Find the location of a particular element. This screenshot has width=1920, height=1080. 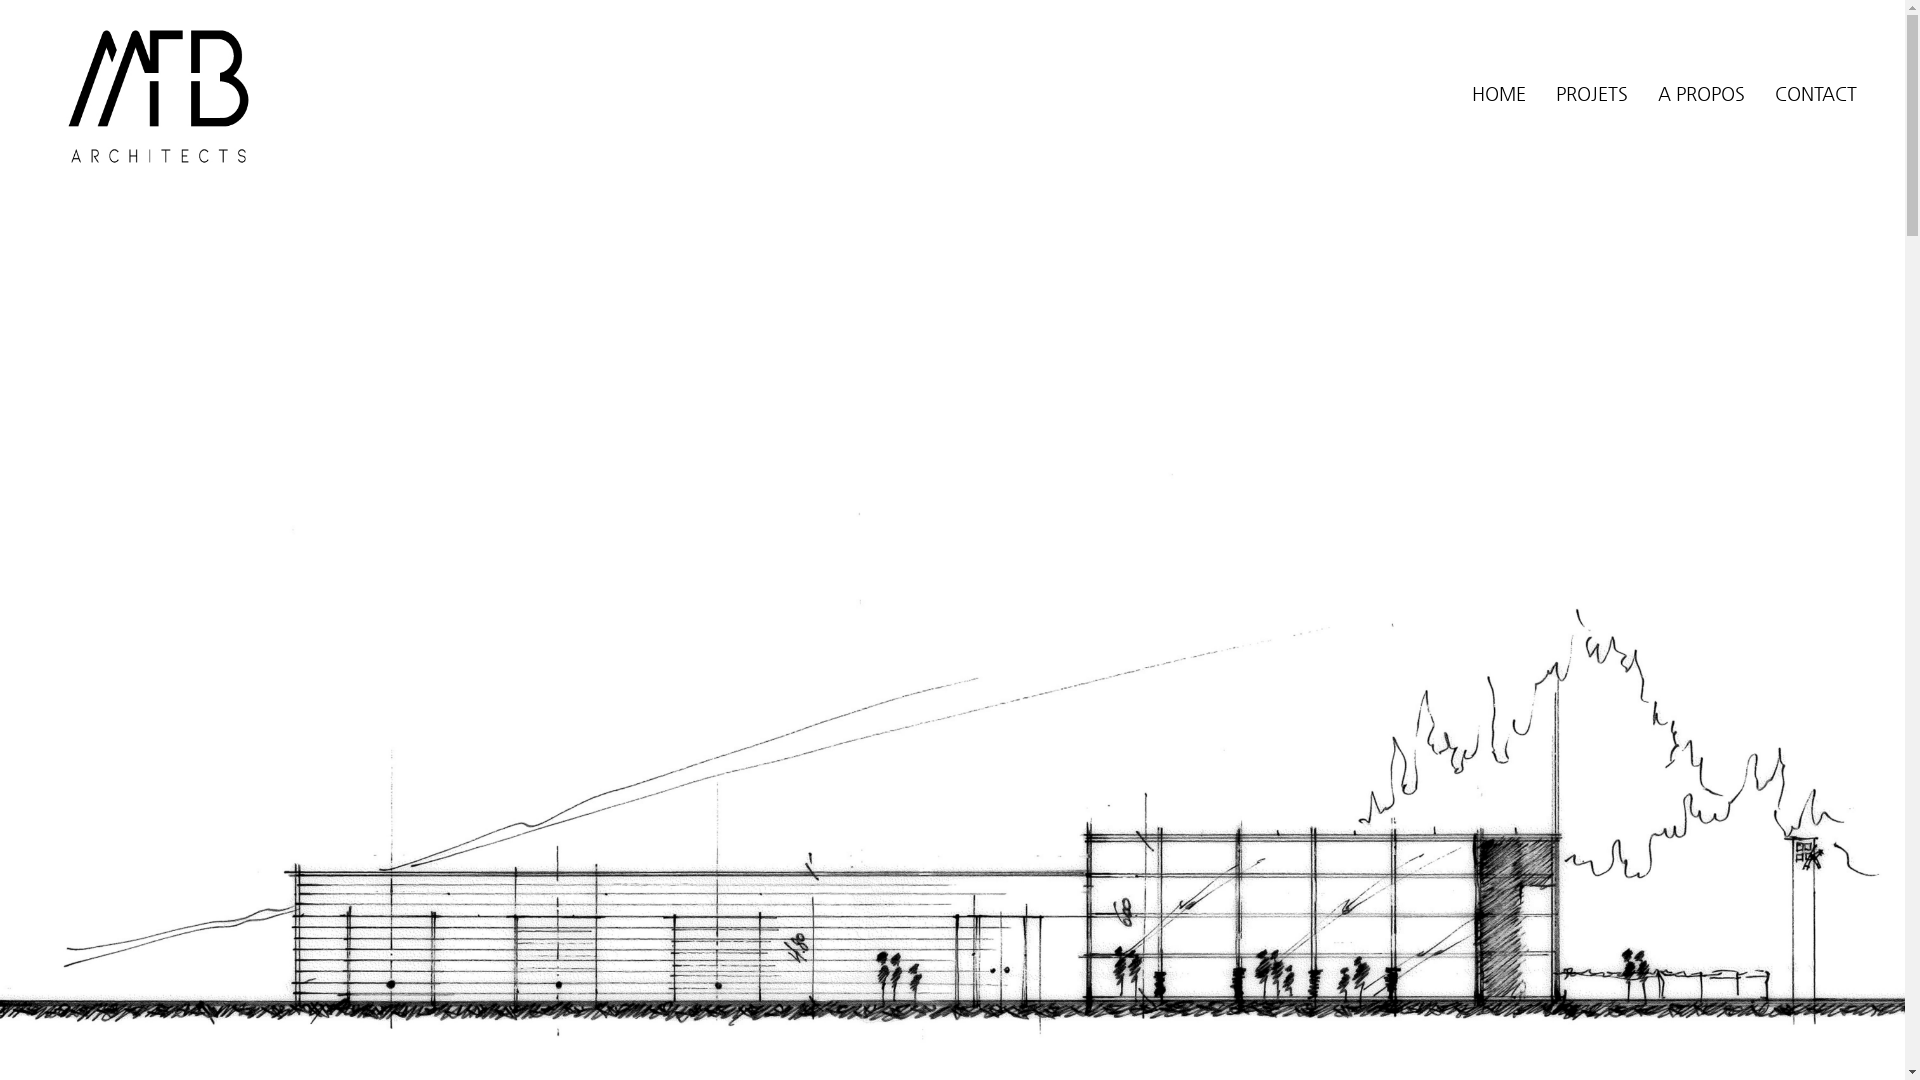

CONTACT is located at coordinates (1816, 94).